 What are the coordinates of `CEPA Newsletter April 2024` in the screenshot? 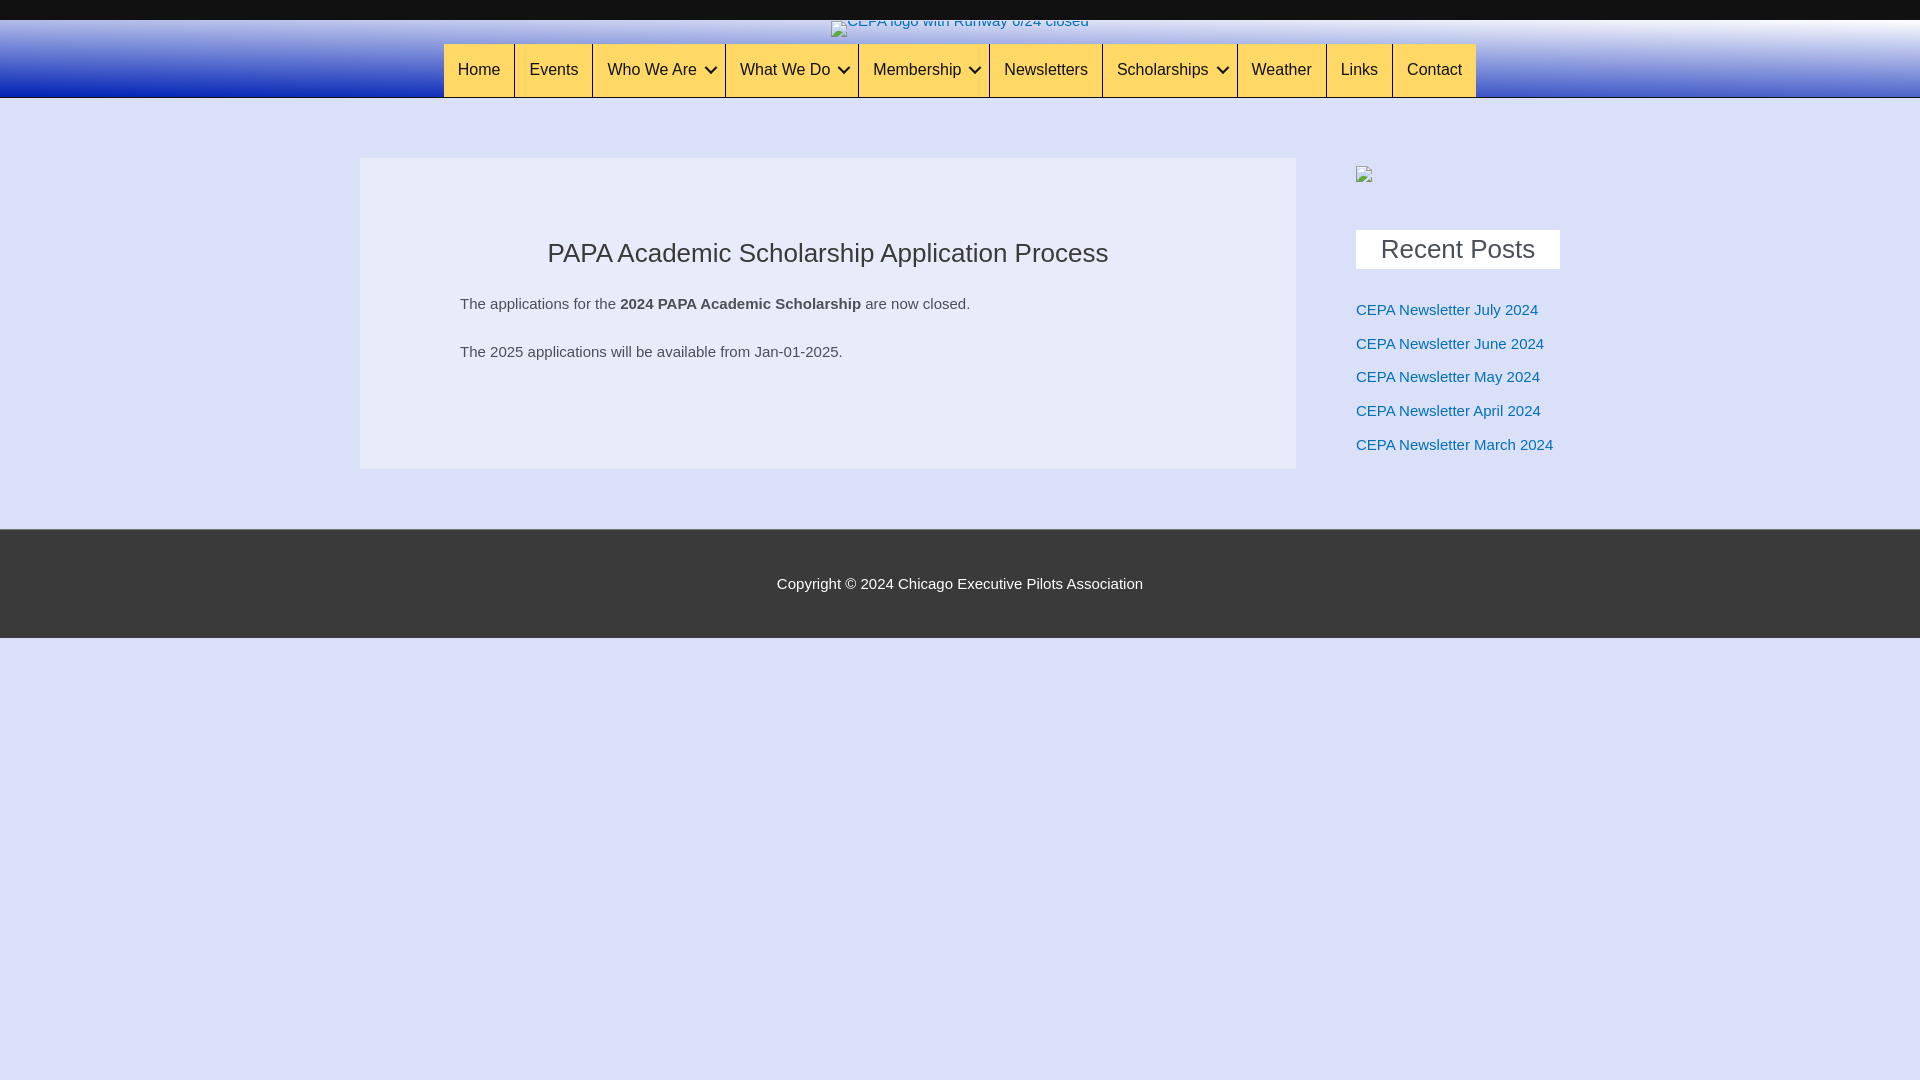 It's located at (1448, 410).